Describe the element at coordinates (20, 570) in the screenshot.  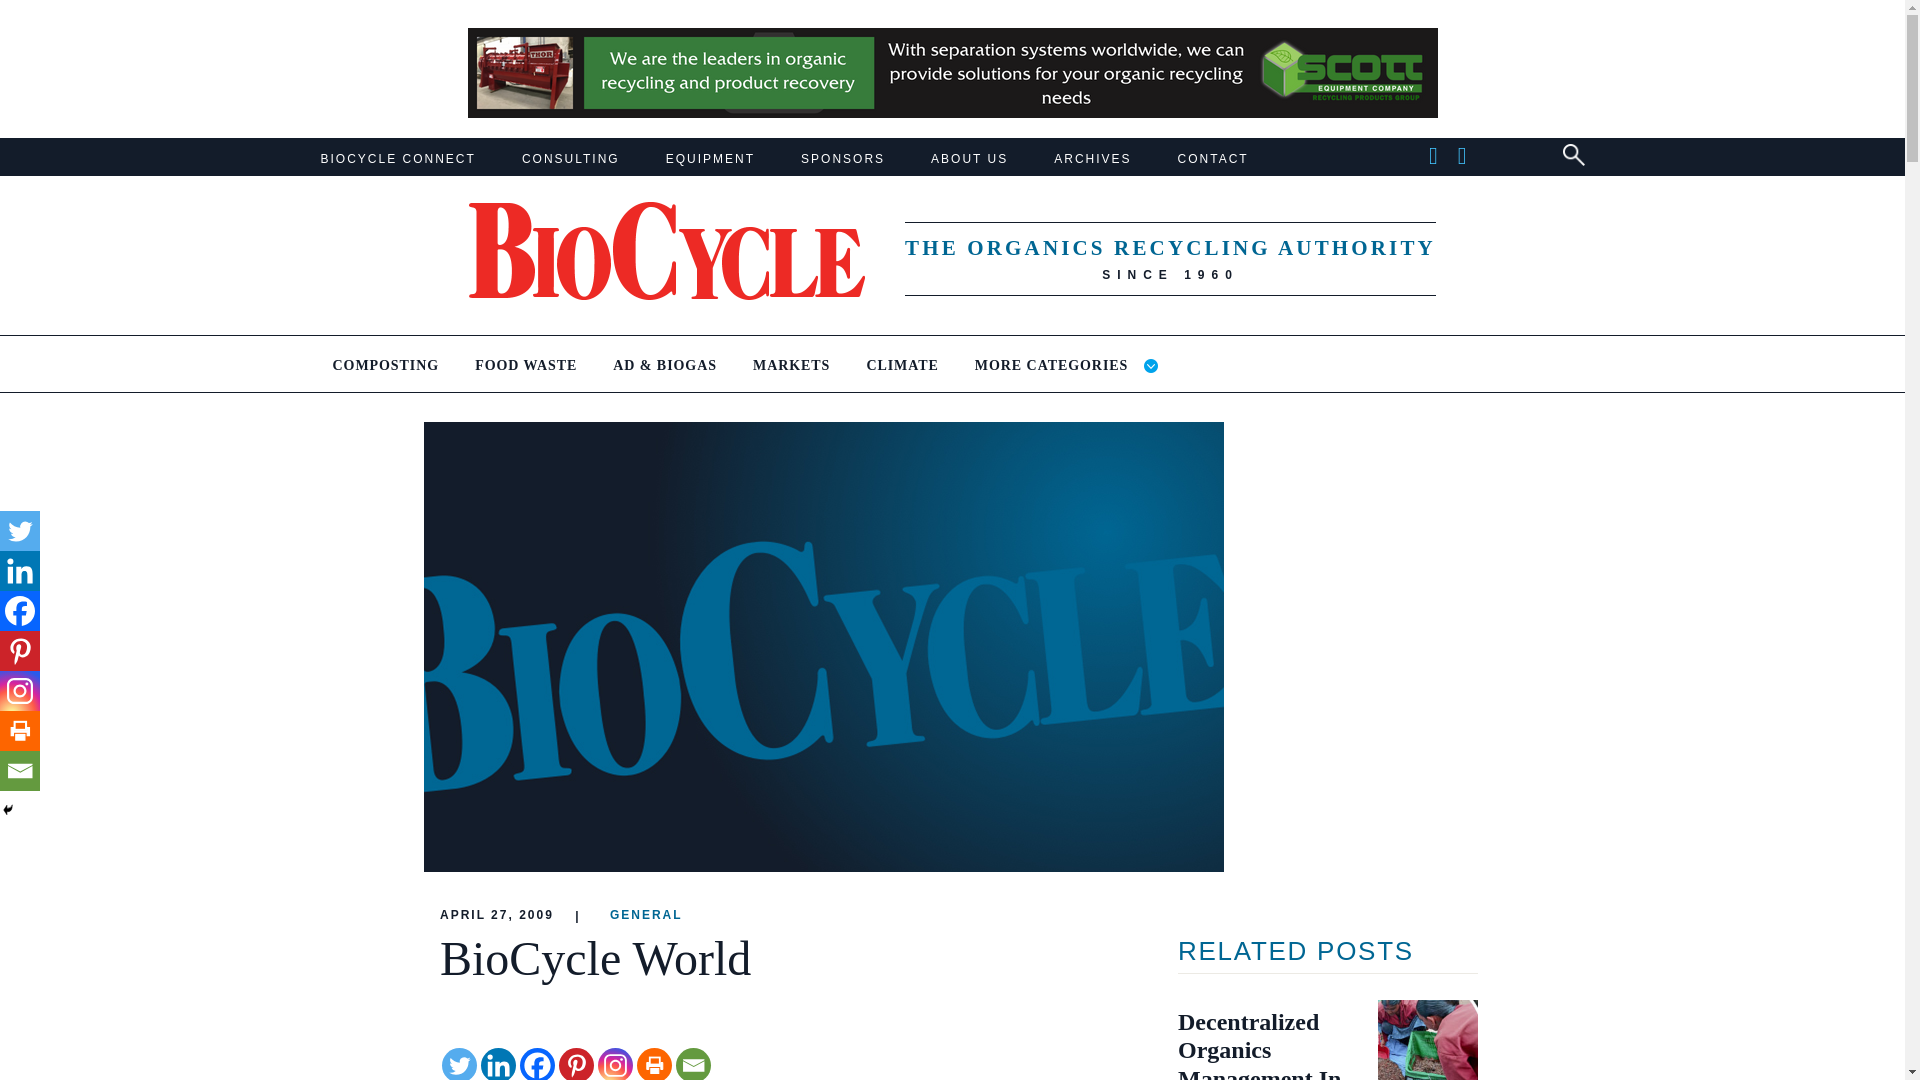
I see `Linkedin` at that location.